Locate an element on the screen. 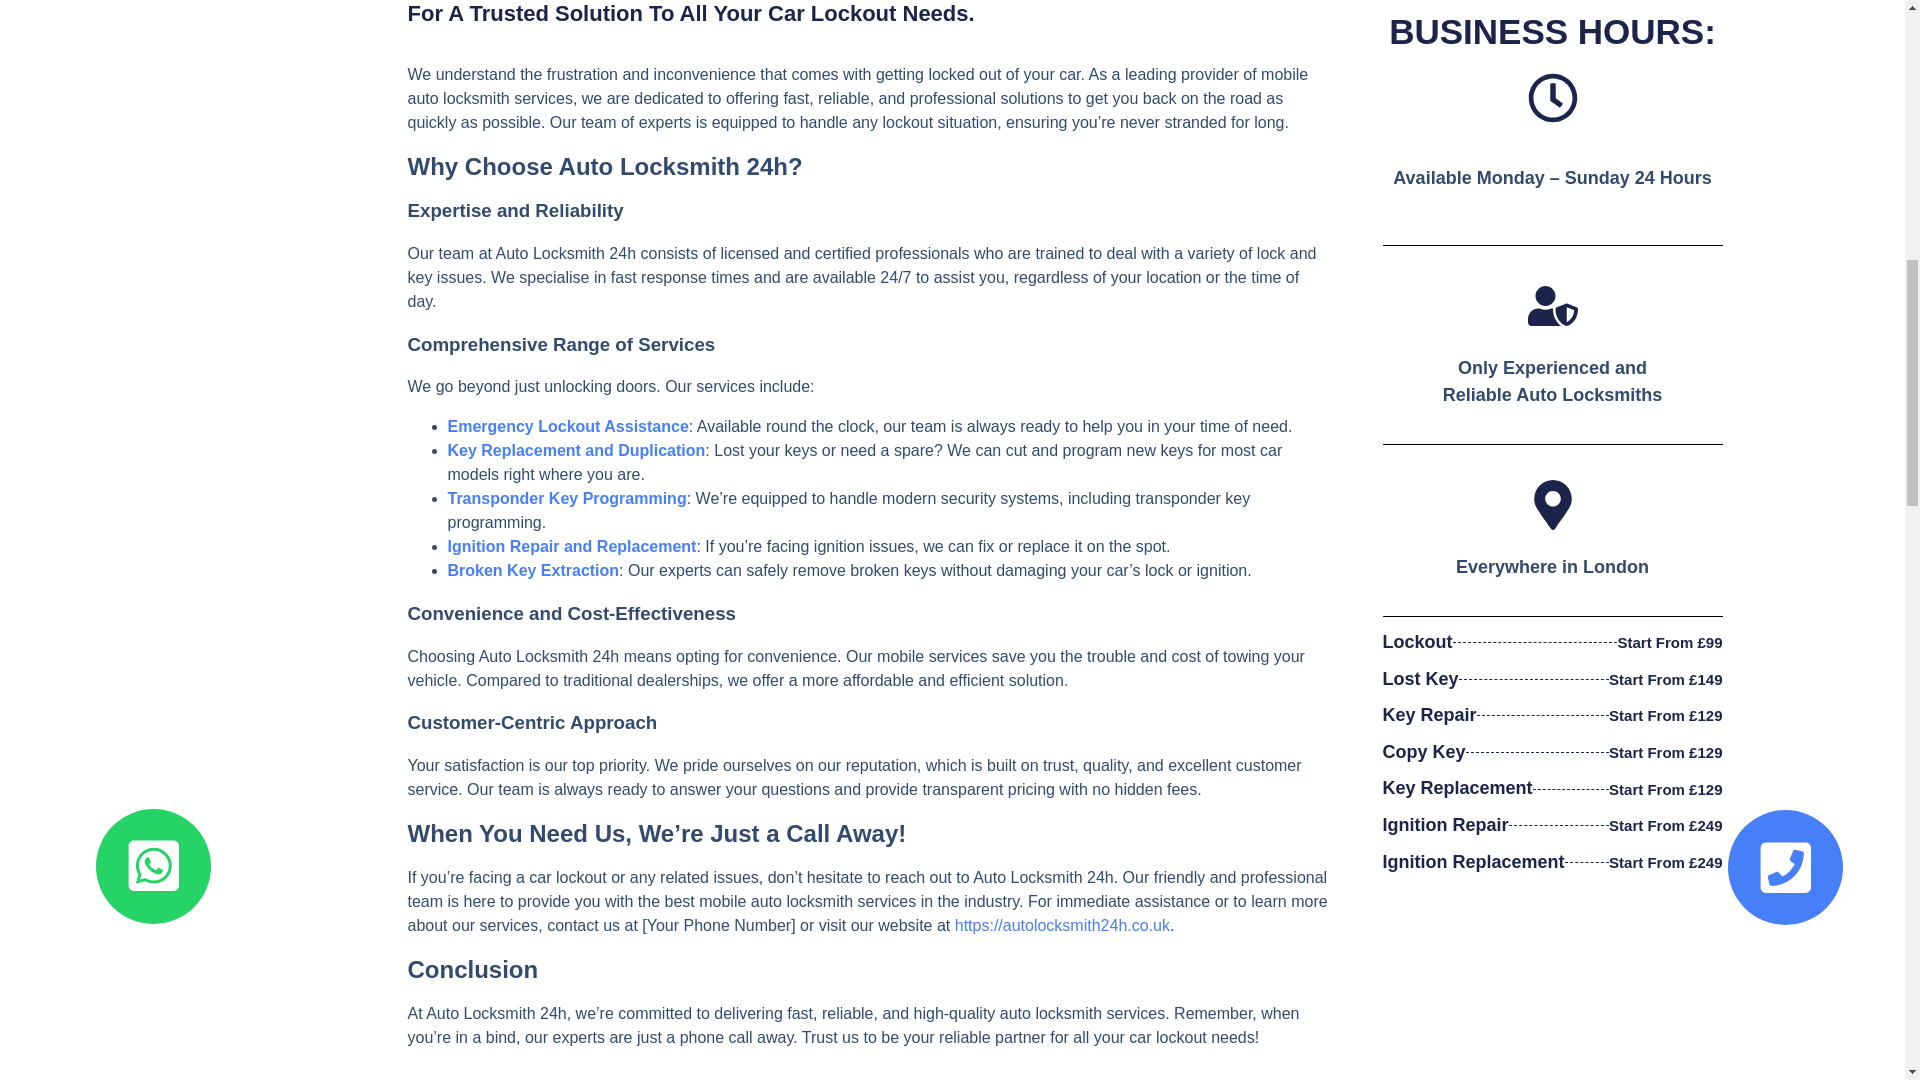 Image resolution: width=1920 pixels, height=1080 pixels. Transponder Key Programming is located at coordinates (567, 498).